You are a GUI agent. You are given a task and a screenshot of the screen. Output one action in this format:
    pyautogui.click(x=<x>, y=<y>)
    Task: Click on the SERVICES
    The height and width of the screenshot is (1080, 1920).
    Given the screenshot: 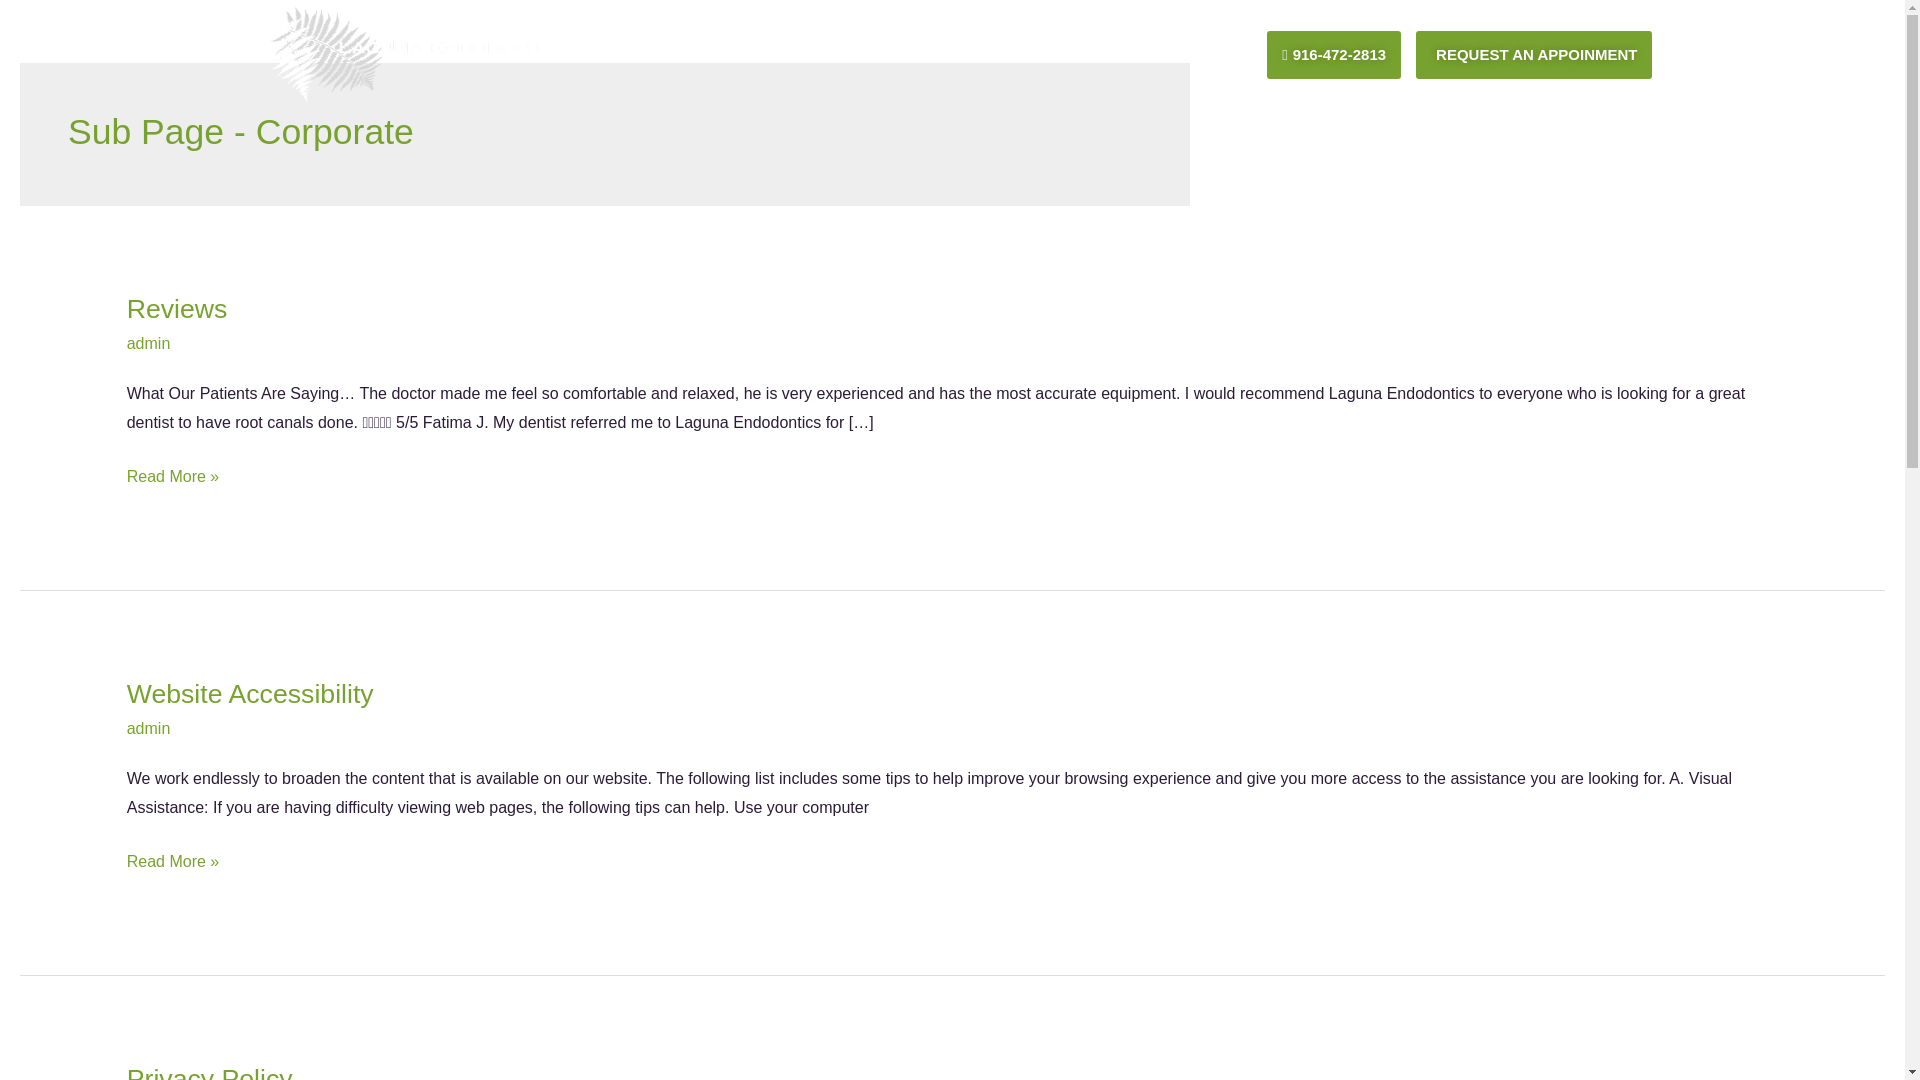 What is the action you would take?
    pyautogui.click(x=1010, y=54)
    